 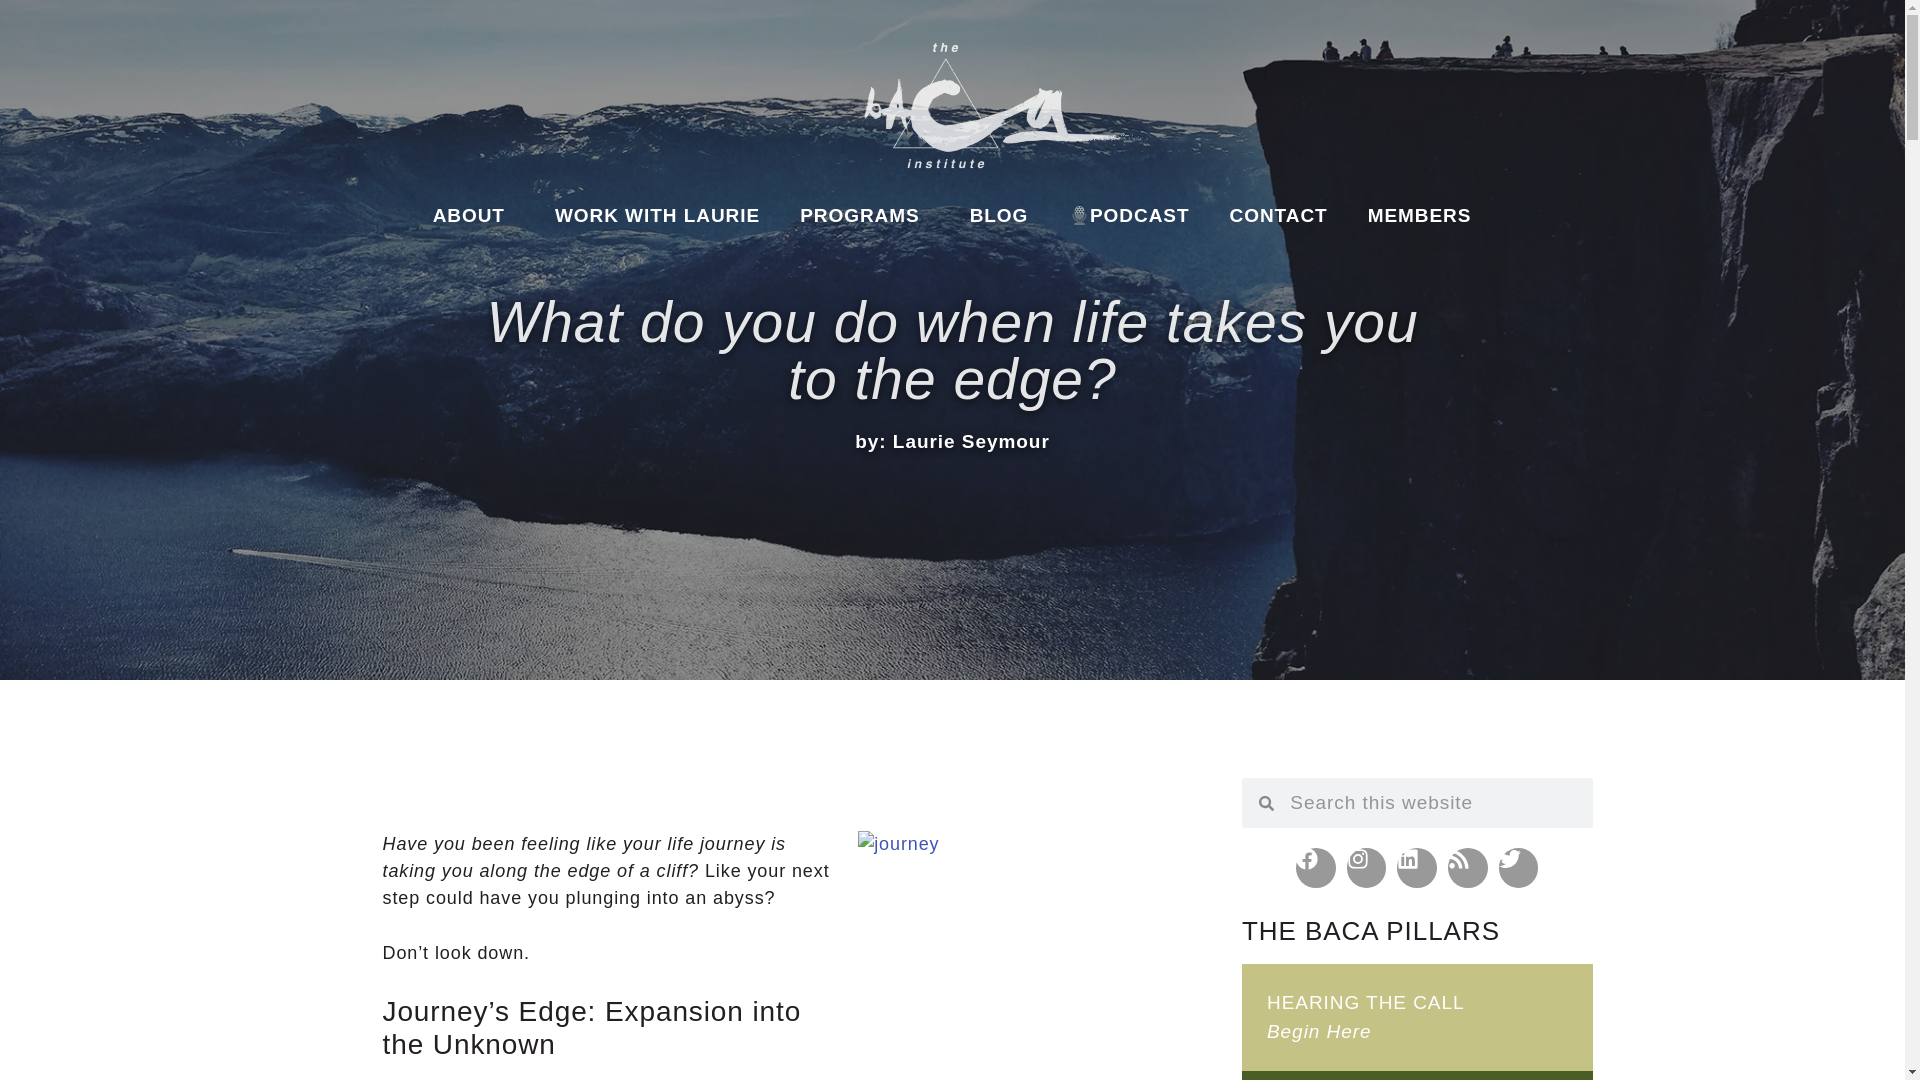 What do you see at coordinates (864, 216) in the screenshot?
I see `PROGRAMS` at bounding box center [864, 216].